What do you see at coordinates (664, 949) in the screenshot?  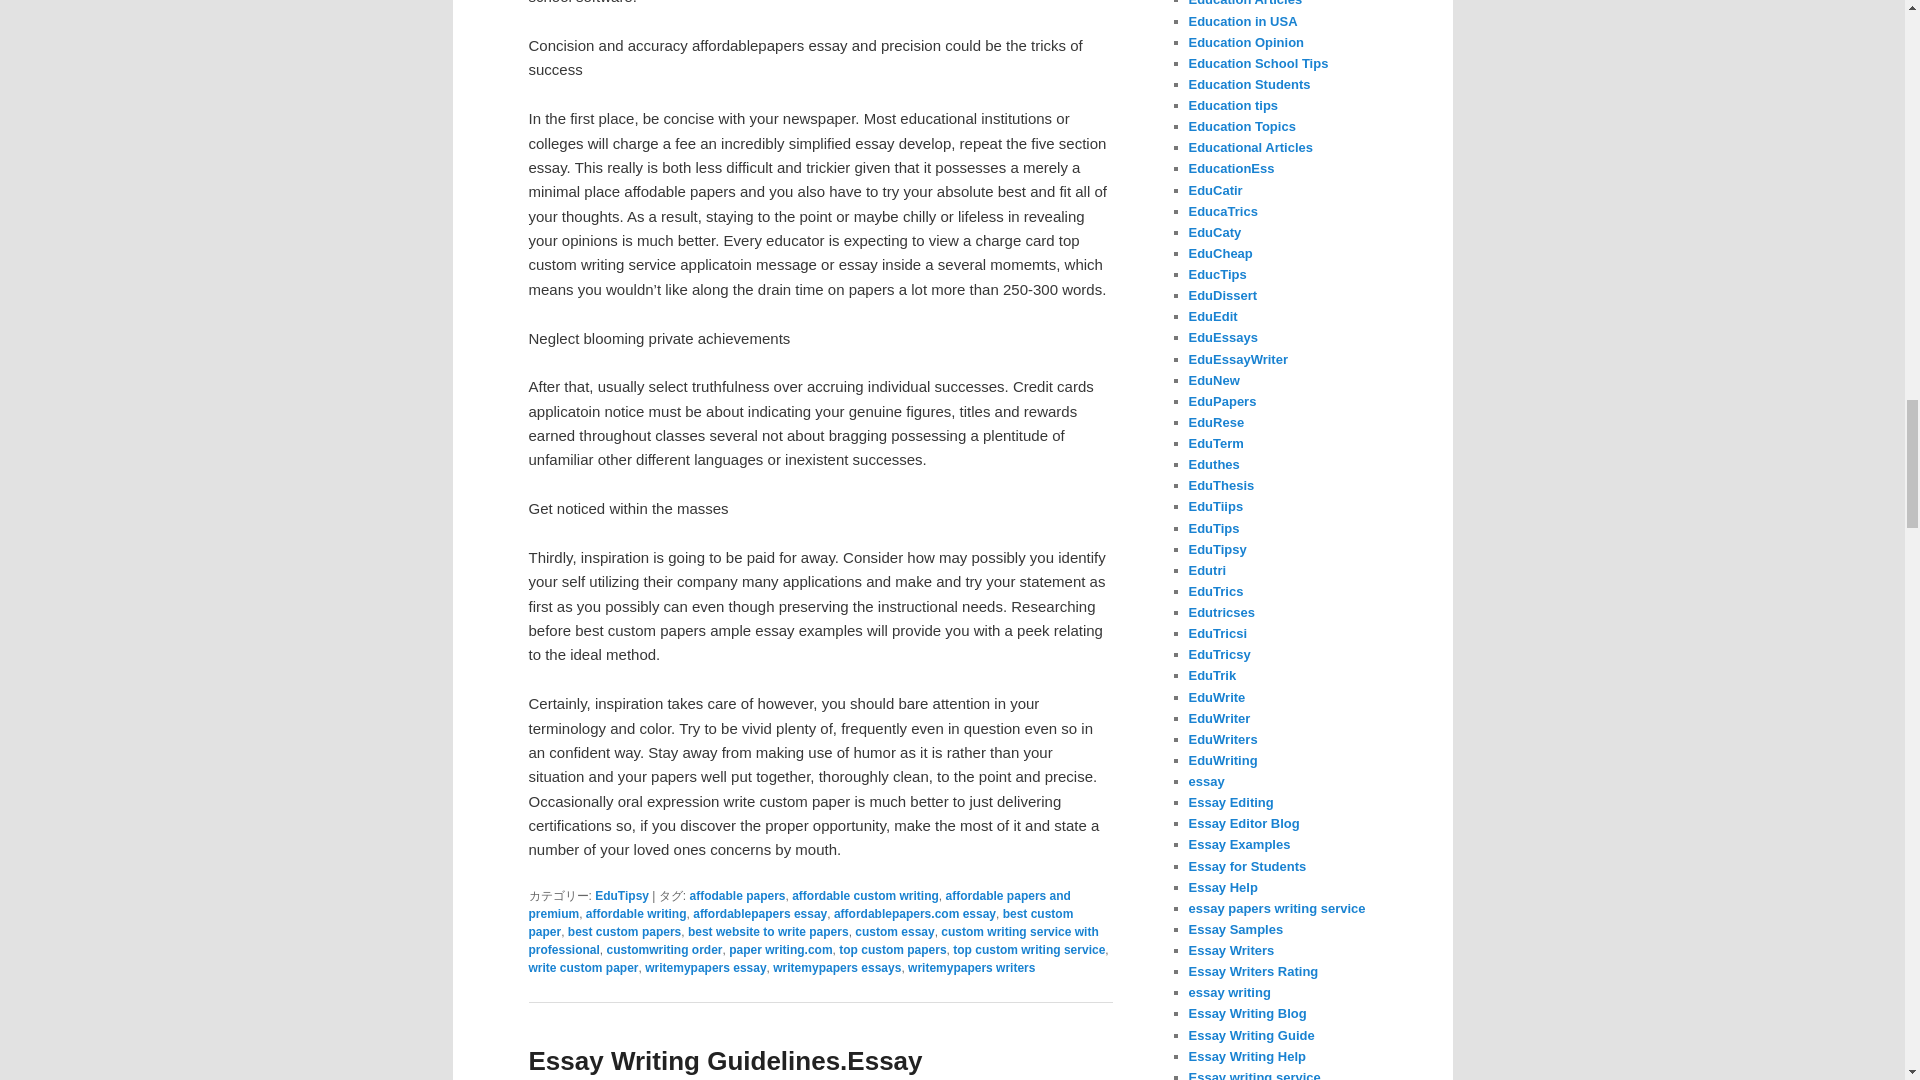 I see `customwriting order` at bounding box center [664, 949].